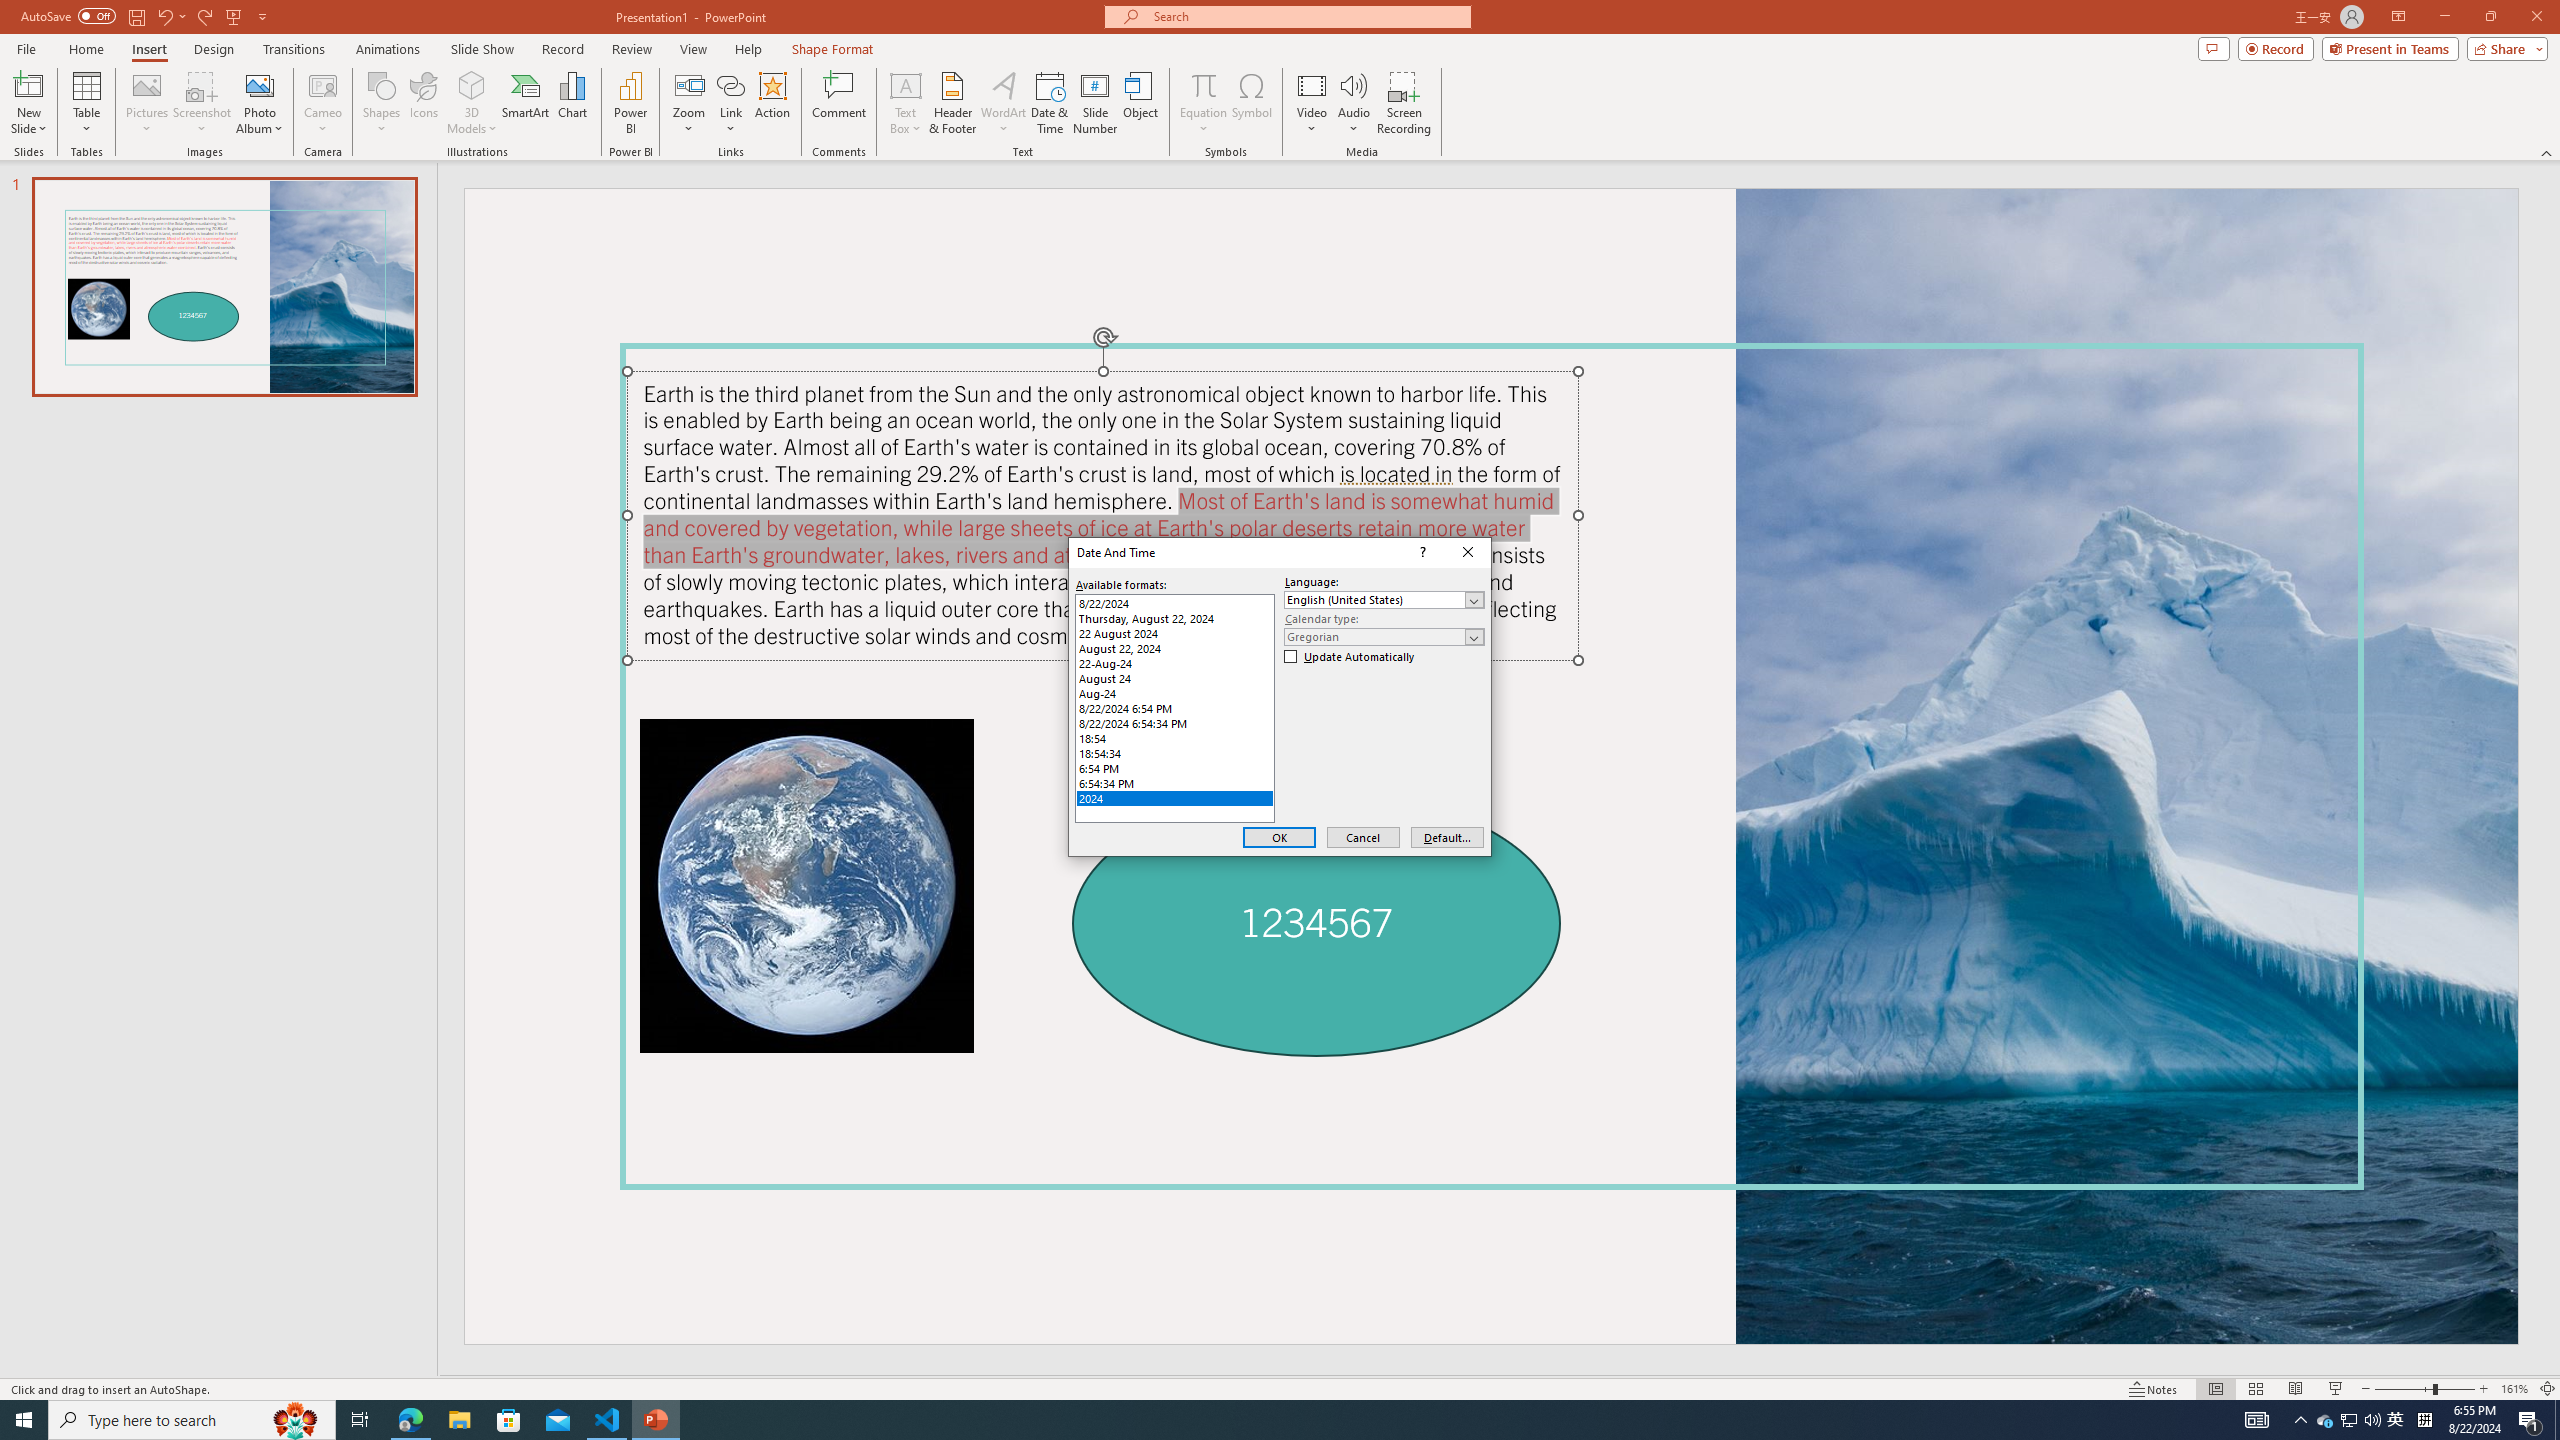 The width and height of the screenshot is (2560, 1440). Describe the element at coordinates (526, 103) in the screenshot. I see `SmartArt...` at that location.